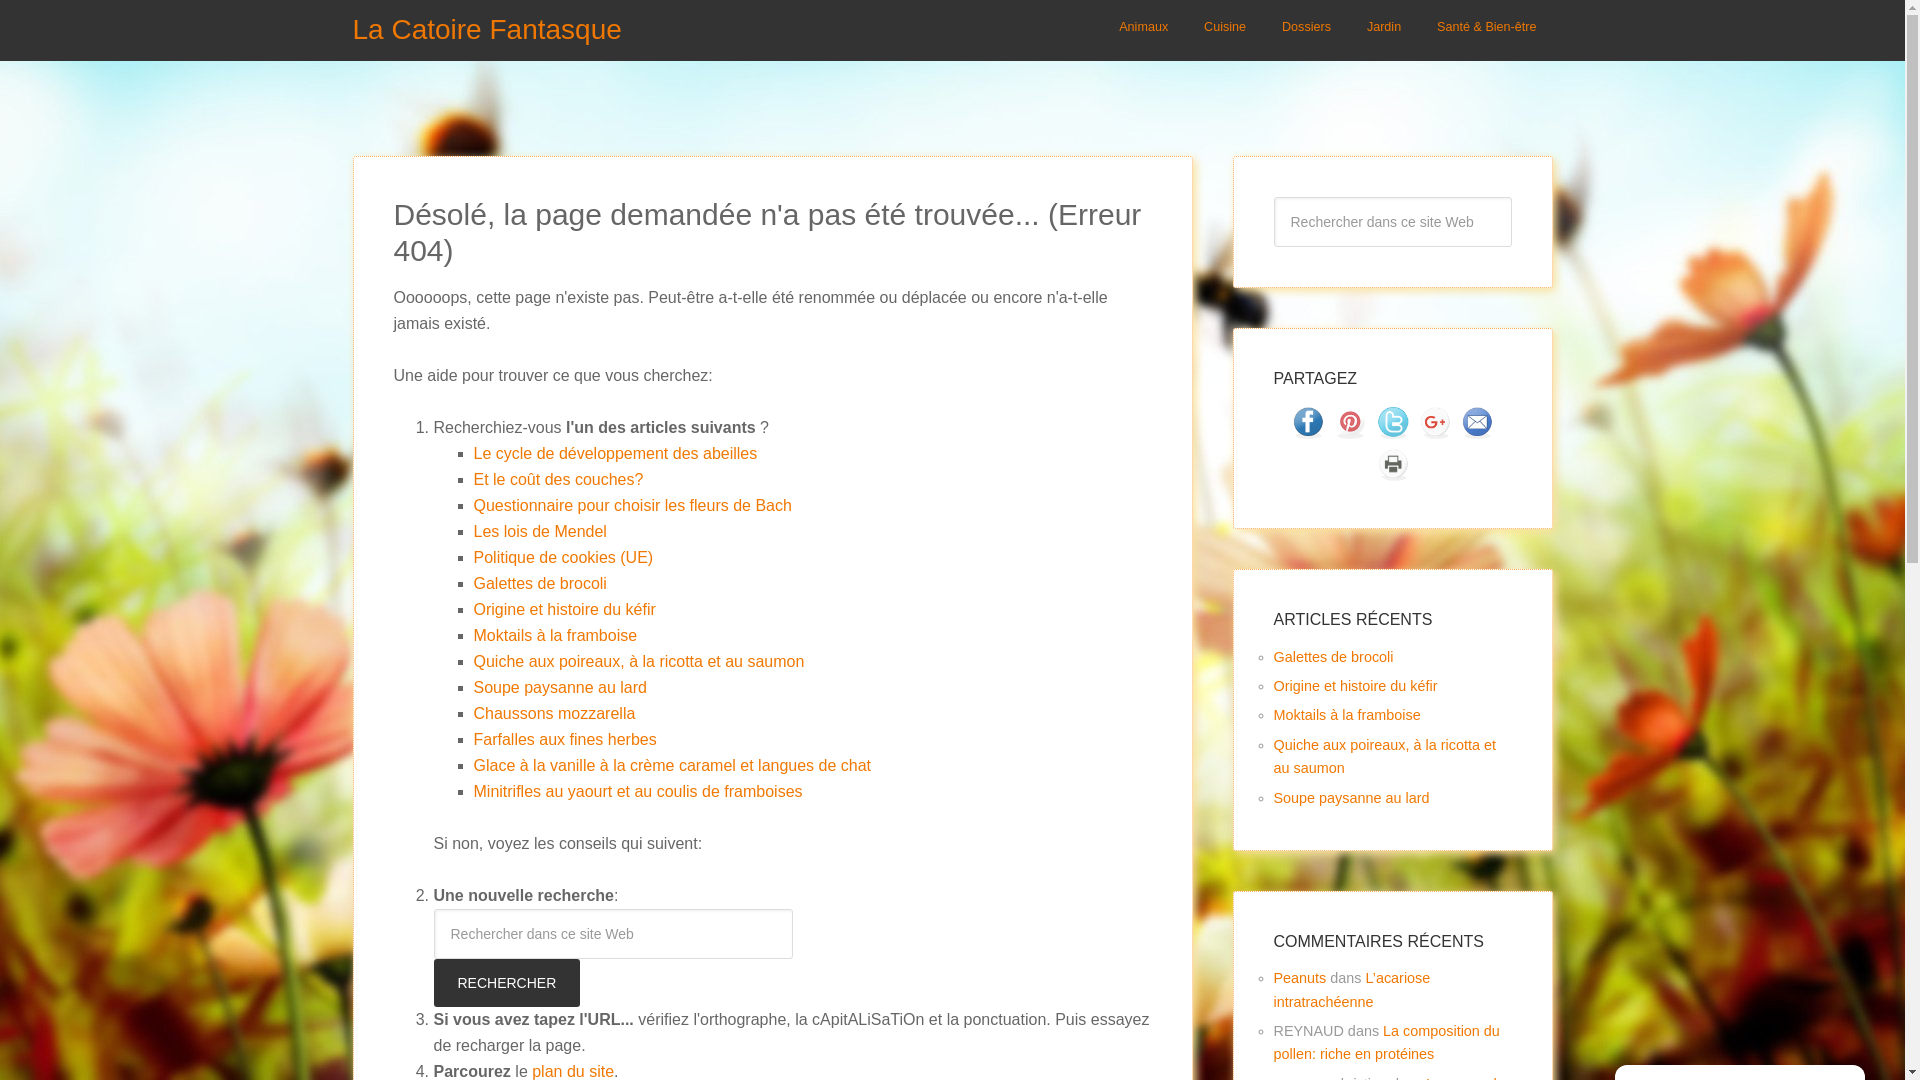  Describe the element at coordinates (1350, 432) in the screenshot. I see `Pinterest` at that location.